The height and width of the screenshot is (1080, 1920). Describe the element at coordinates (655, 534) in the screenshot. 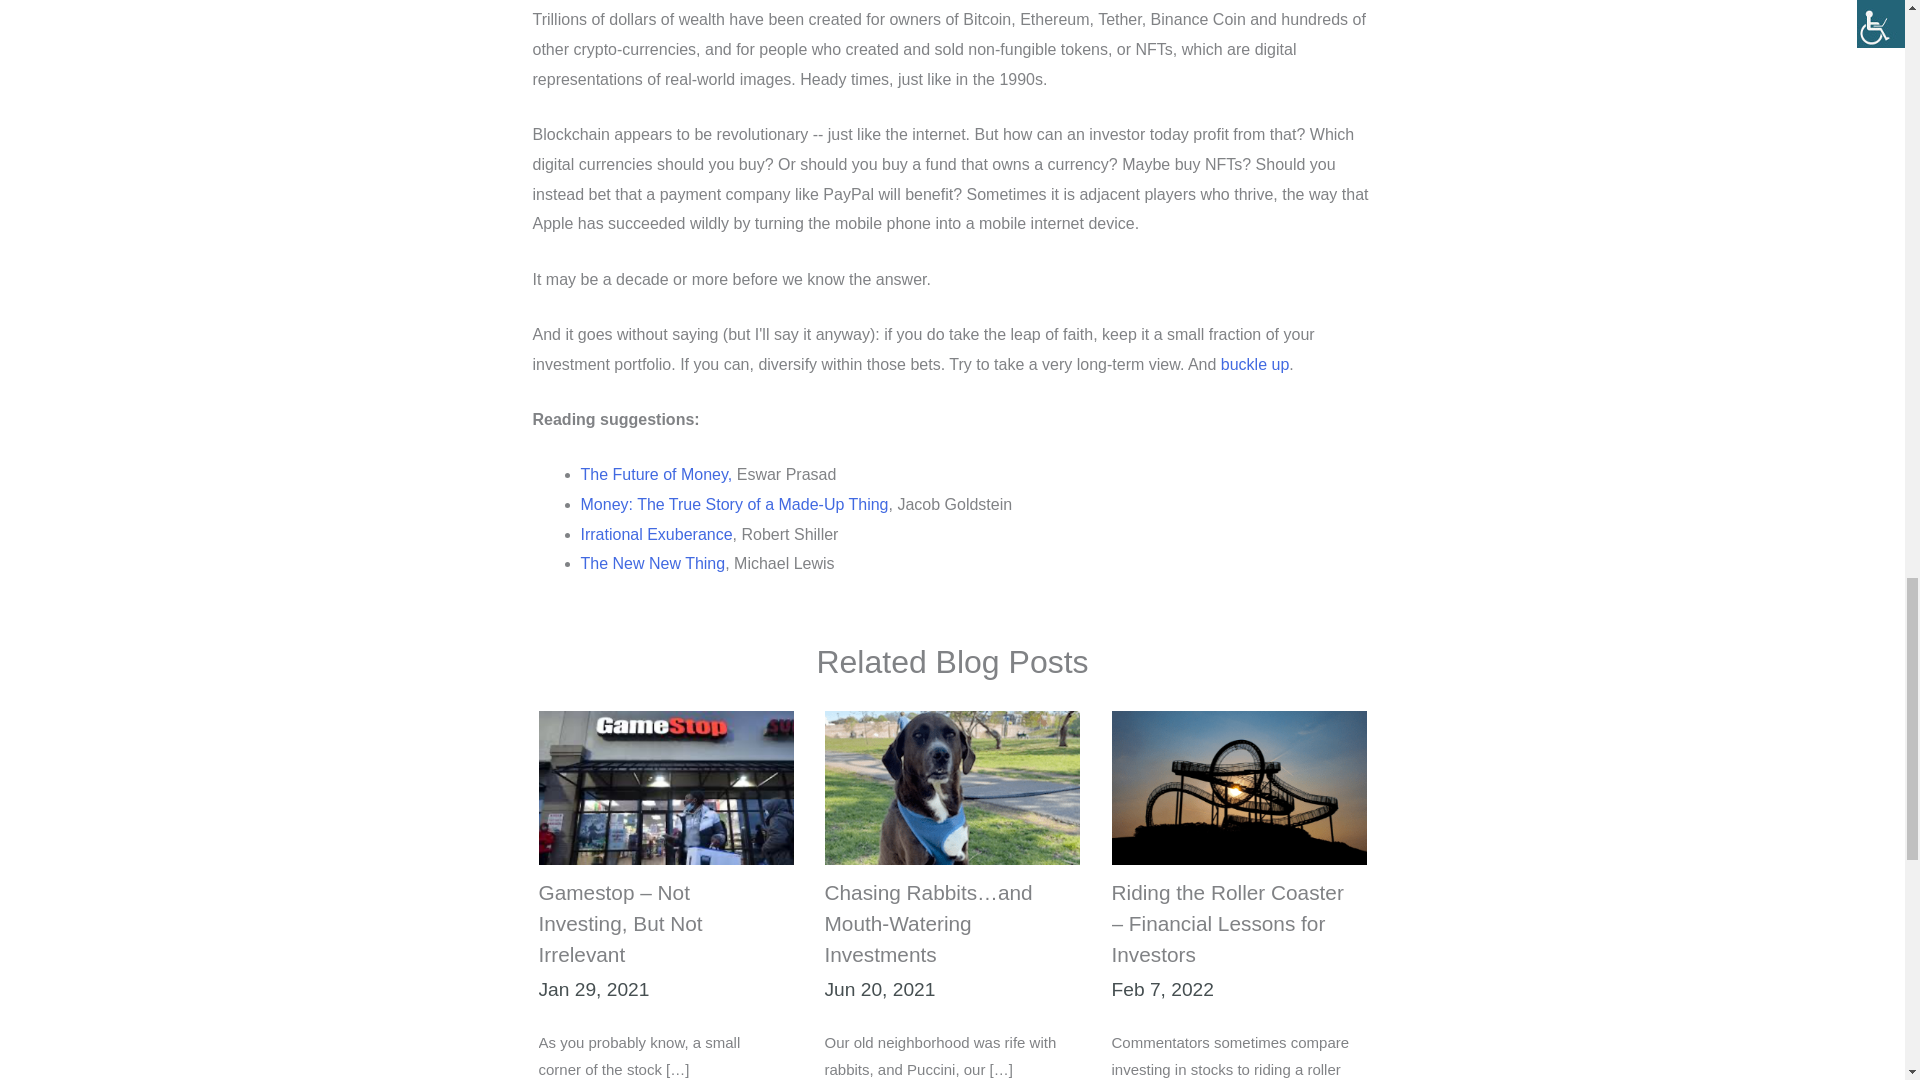

I see `Irrational Exuberance` at that location.